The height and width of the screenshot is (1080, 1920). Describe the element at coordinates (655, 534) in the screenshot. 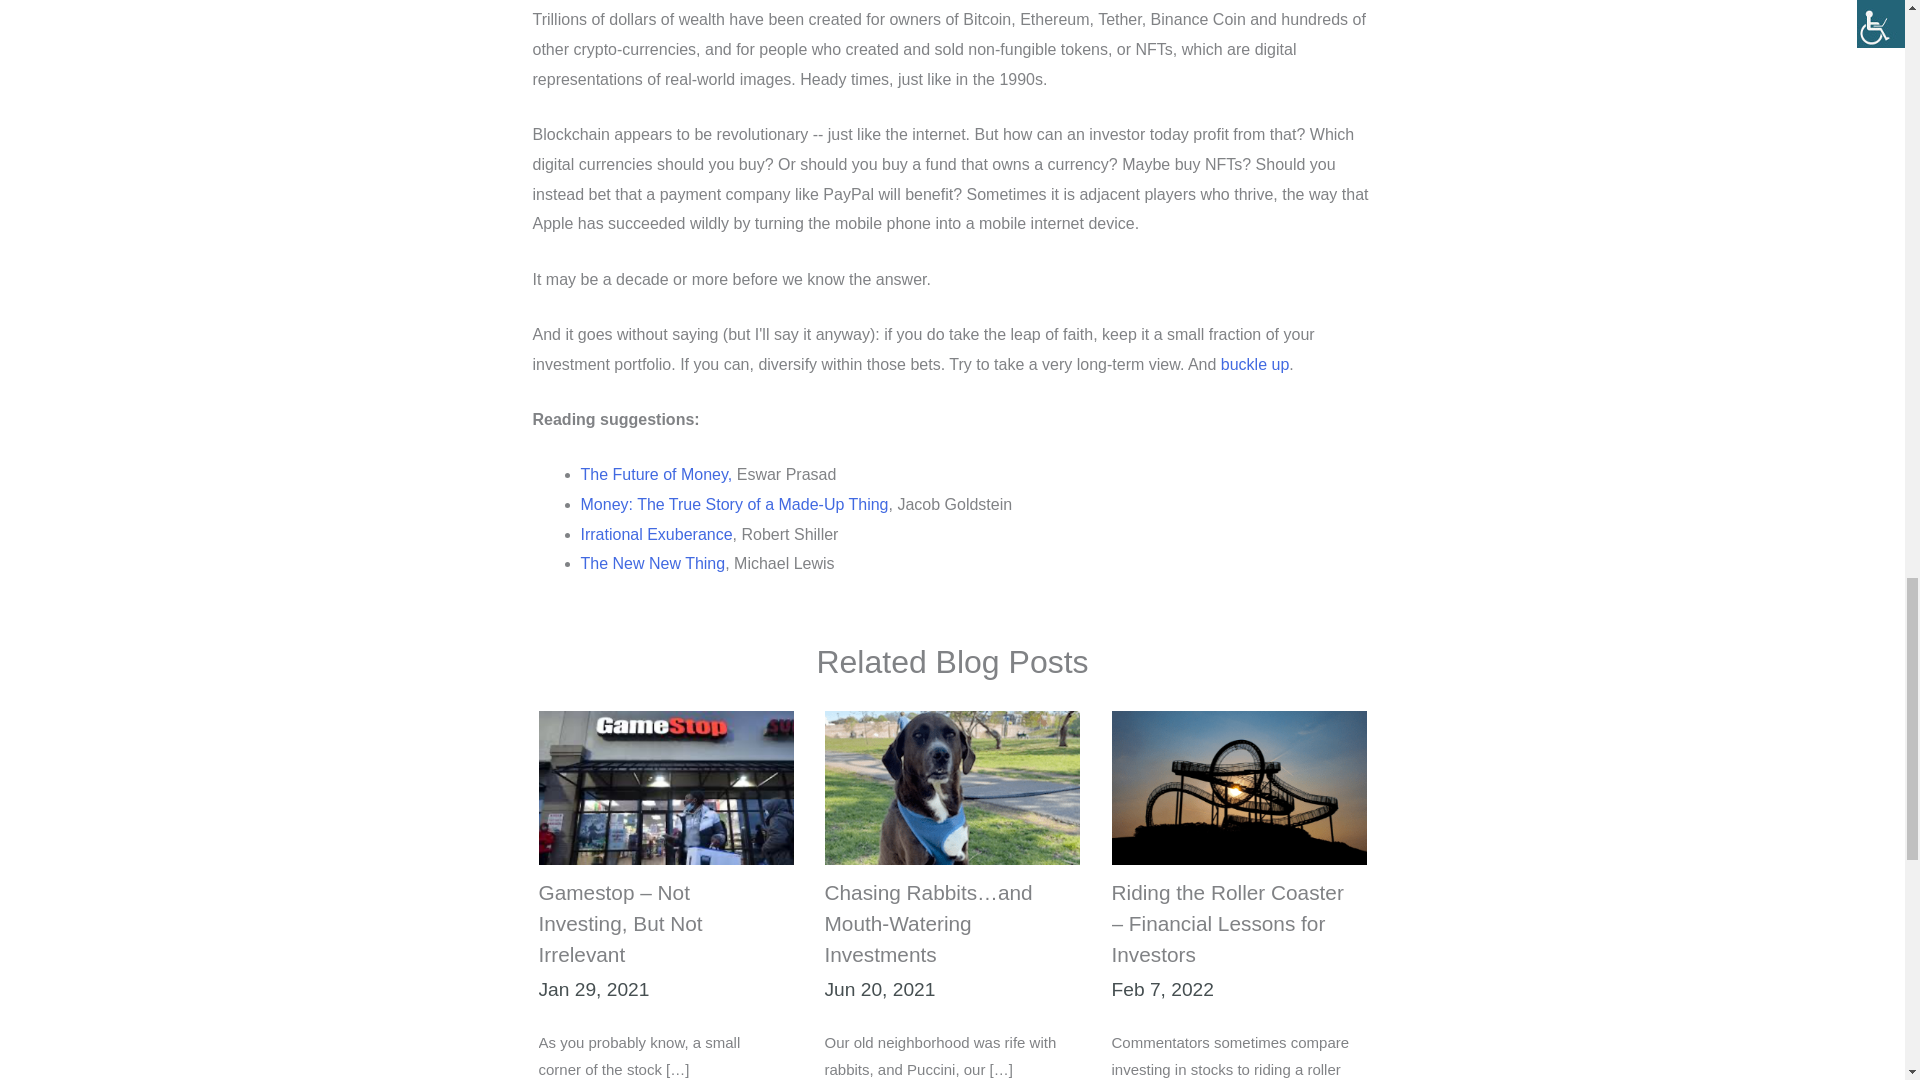

I see `Irrational Exuberance` at that location.